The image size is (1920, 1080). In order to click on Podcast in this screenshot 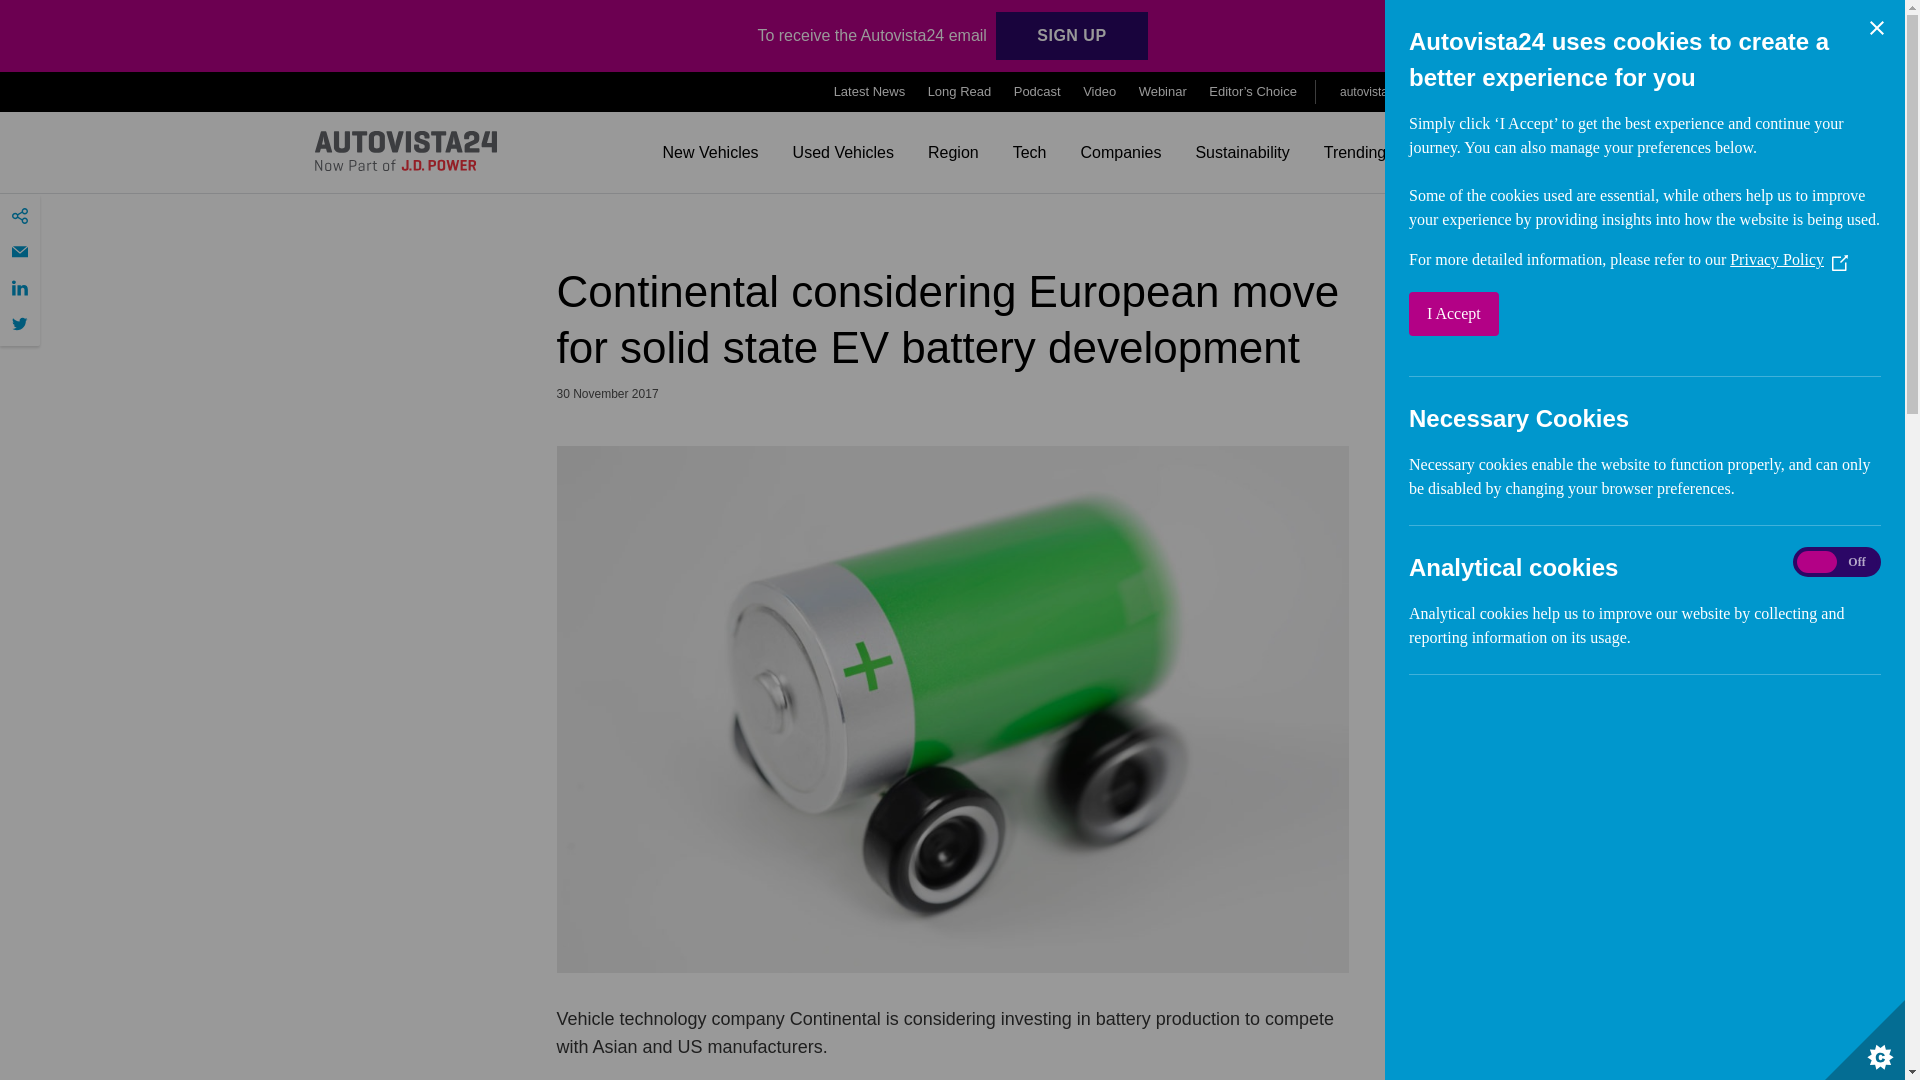, I will do `click(1037, 92)`.